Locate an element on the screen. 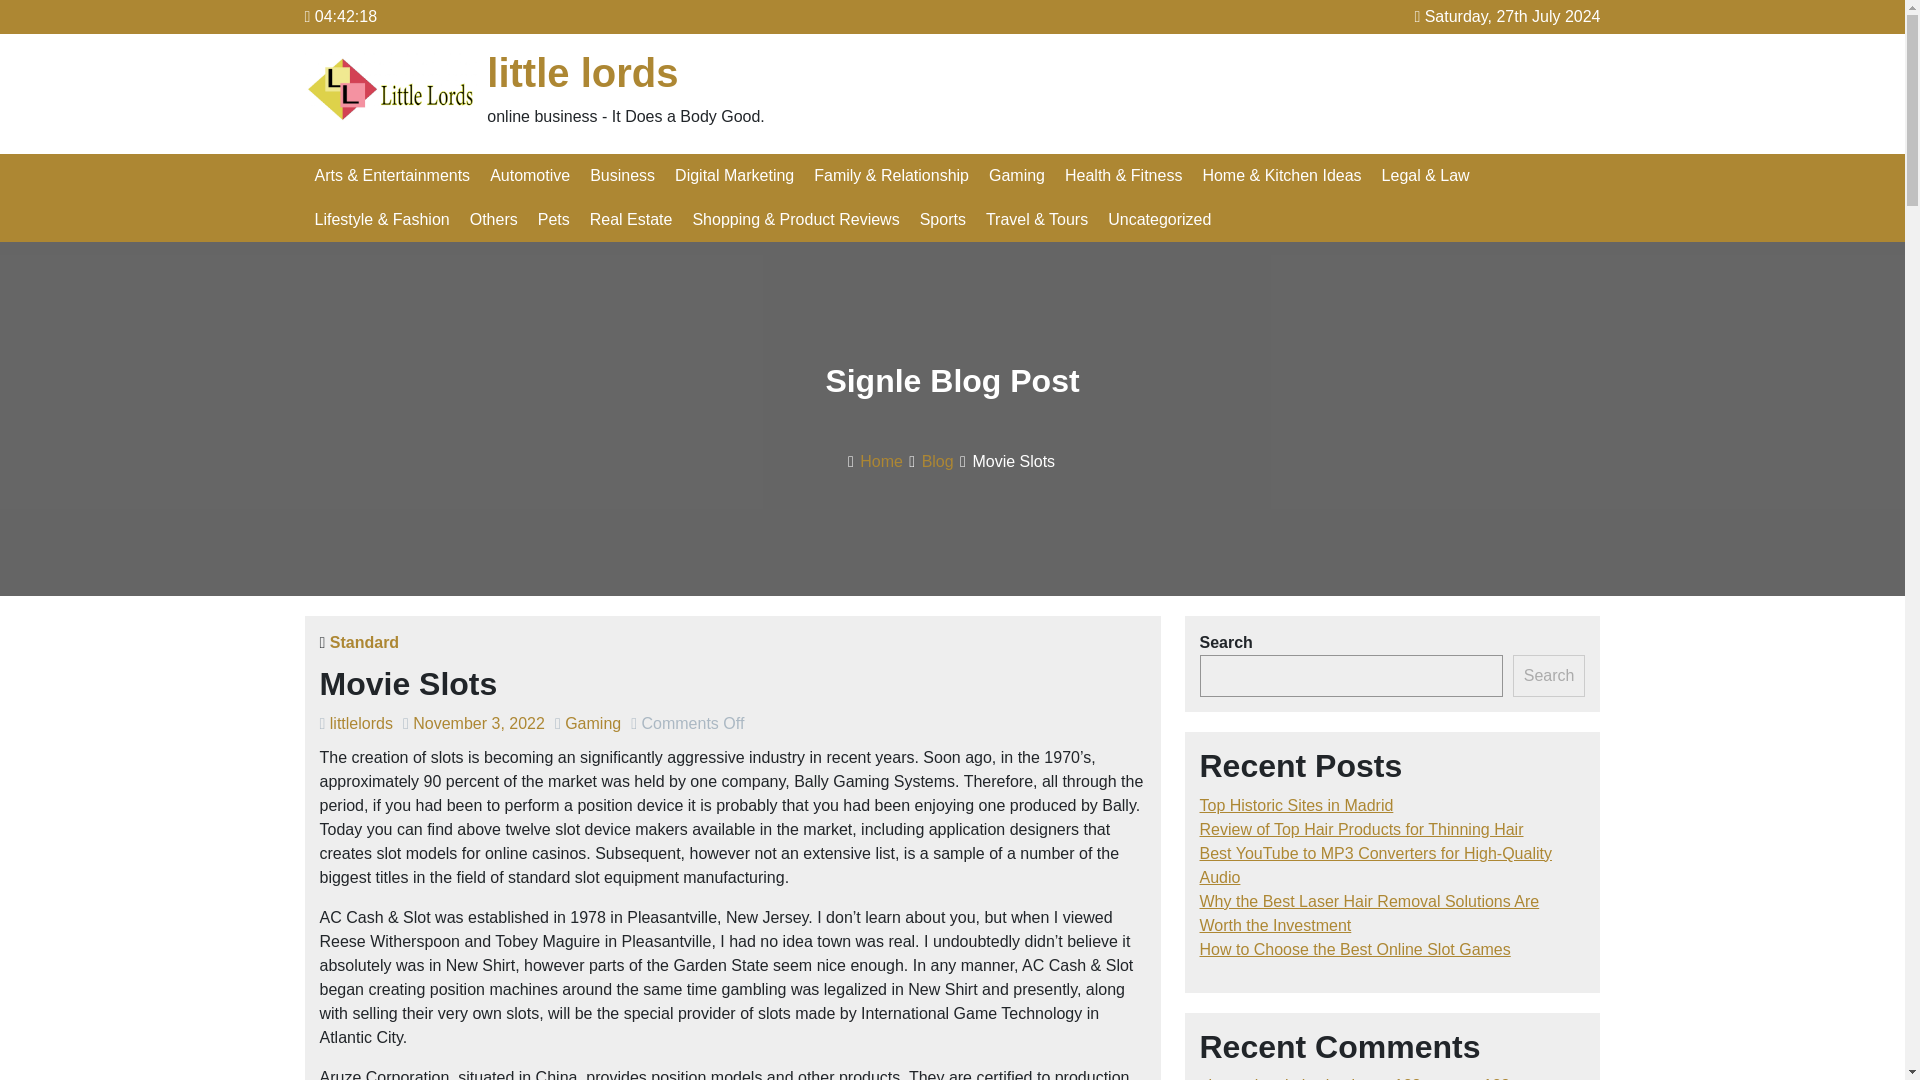 This screenshot has width=1920, height=1080. Automotive is located at coordinates (530, 176).